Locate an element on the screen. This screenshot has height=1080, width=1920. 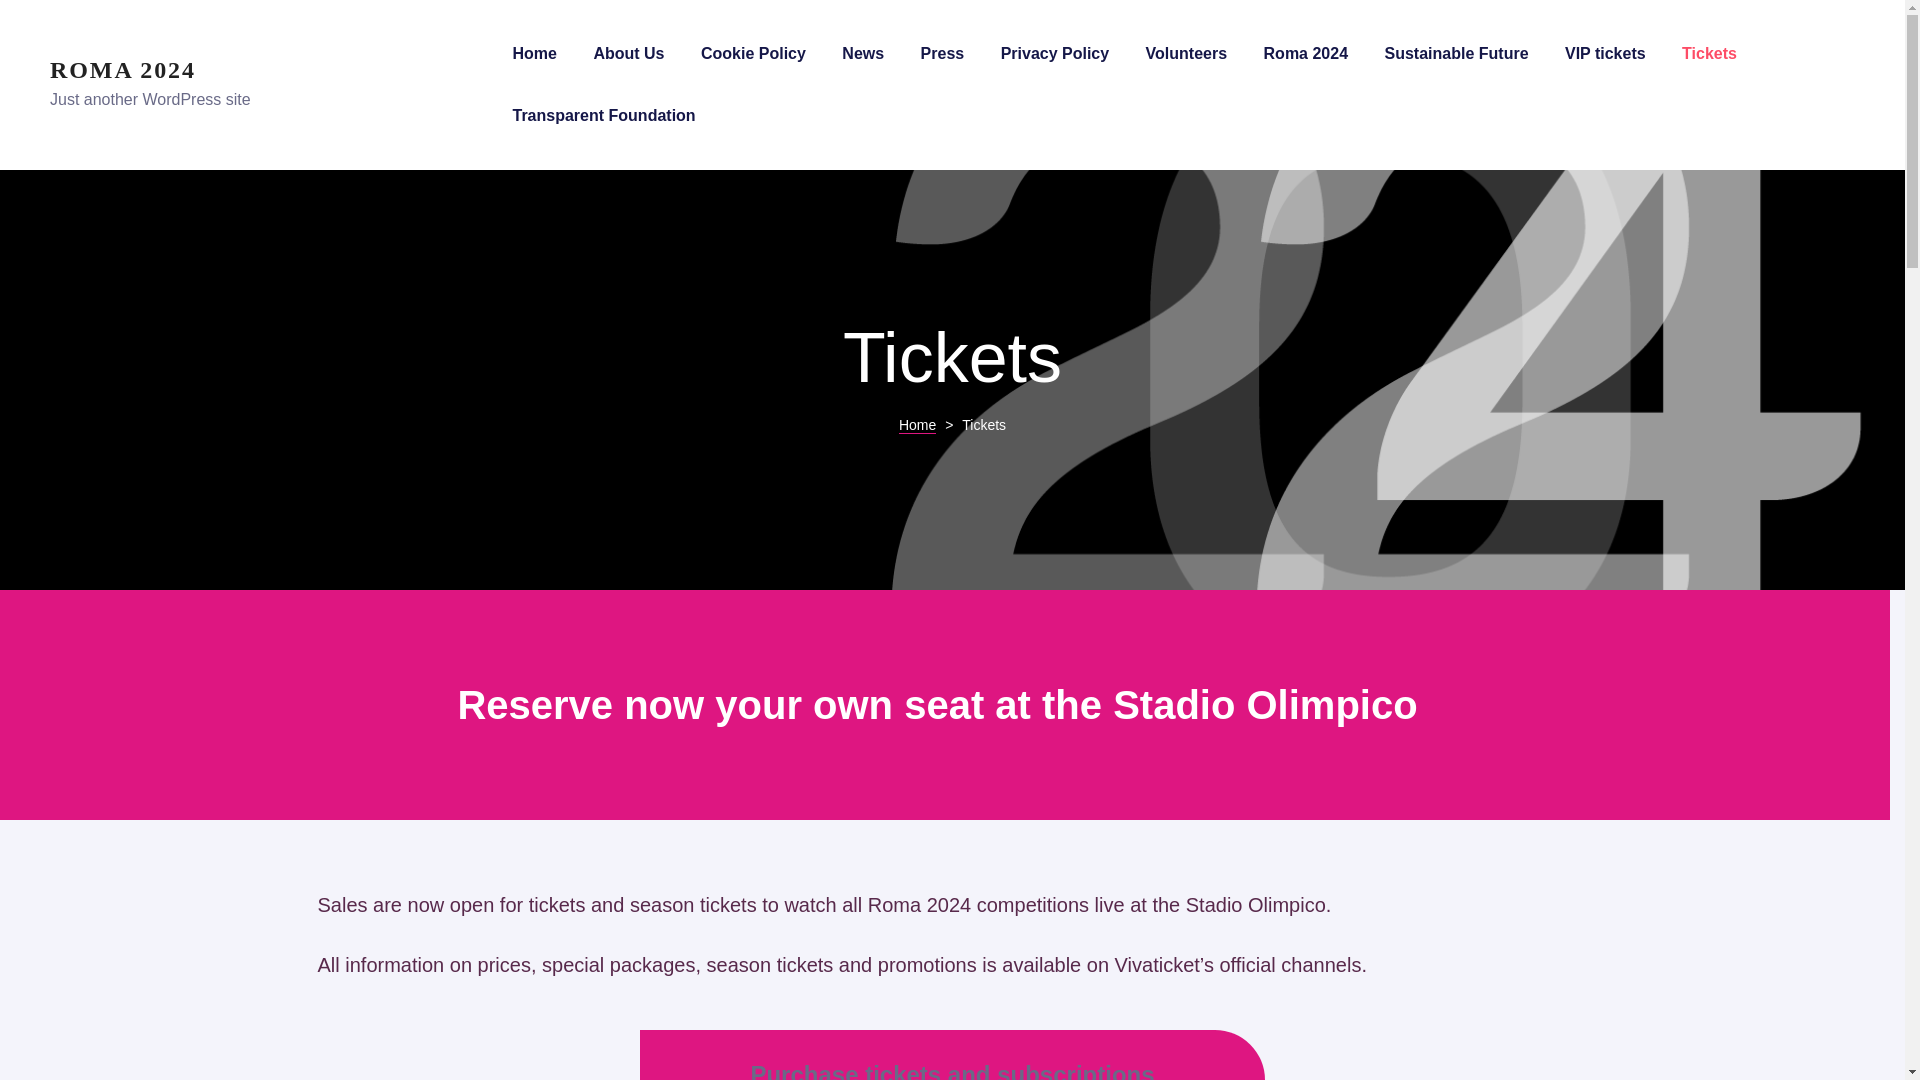
Tickets is located at coordinates (1709, 54).